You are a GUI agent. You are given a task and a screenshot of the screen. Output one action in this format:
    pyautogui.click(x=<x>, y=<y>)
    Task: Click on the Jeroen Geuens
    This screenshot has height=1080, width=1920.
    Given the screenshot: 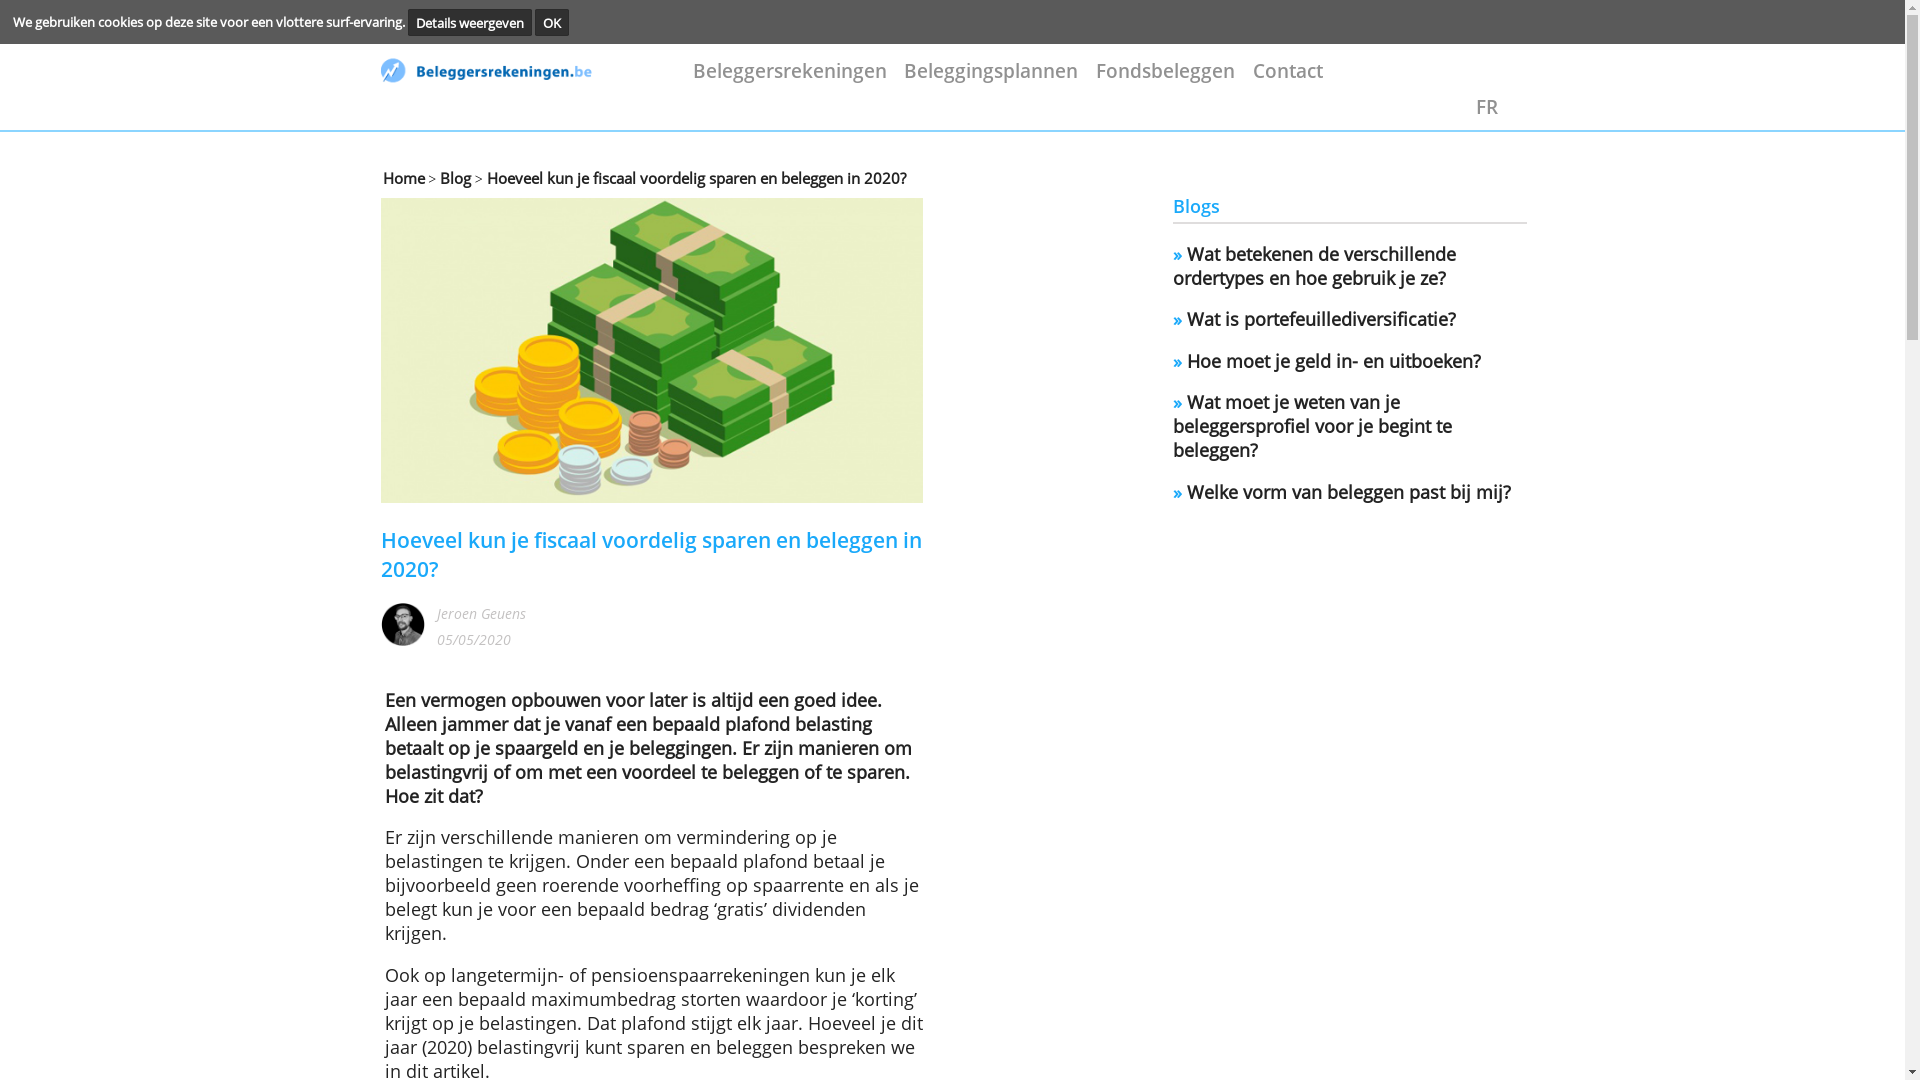 What is the action you would take?
    pyautogui.click(x=546, y=697)
    